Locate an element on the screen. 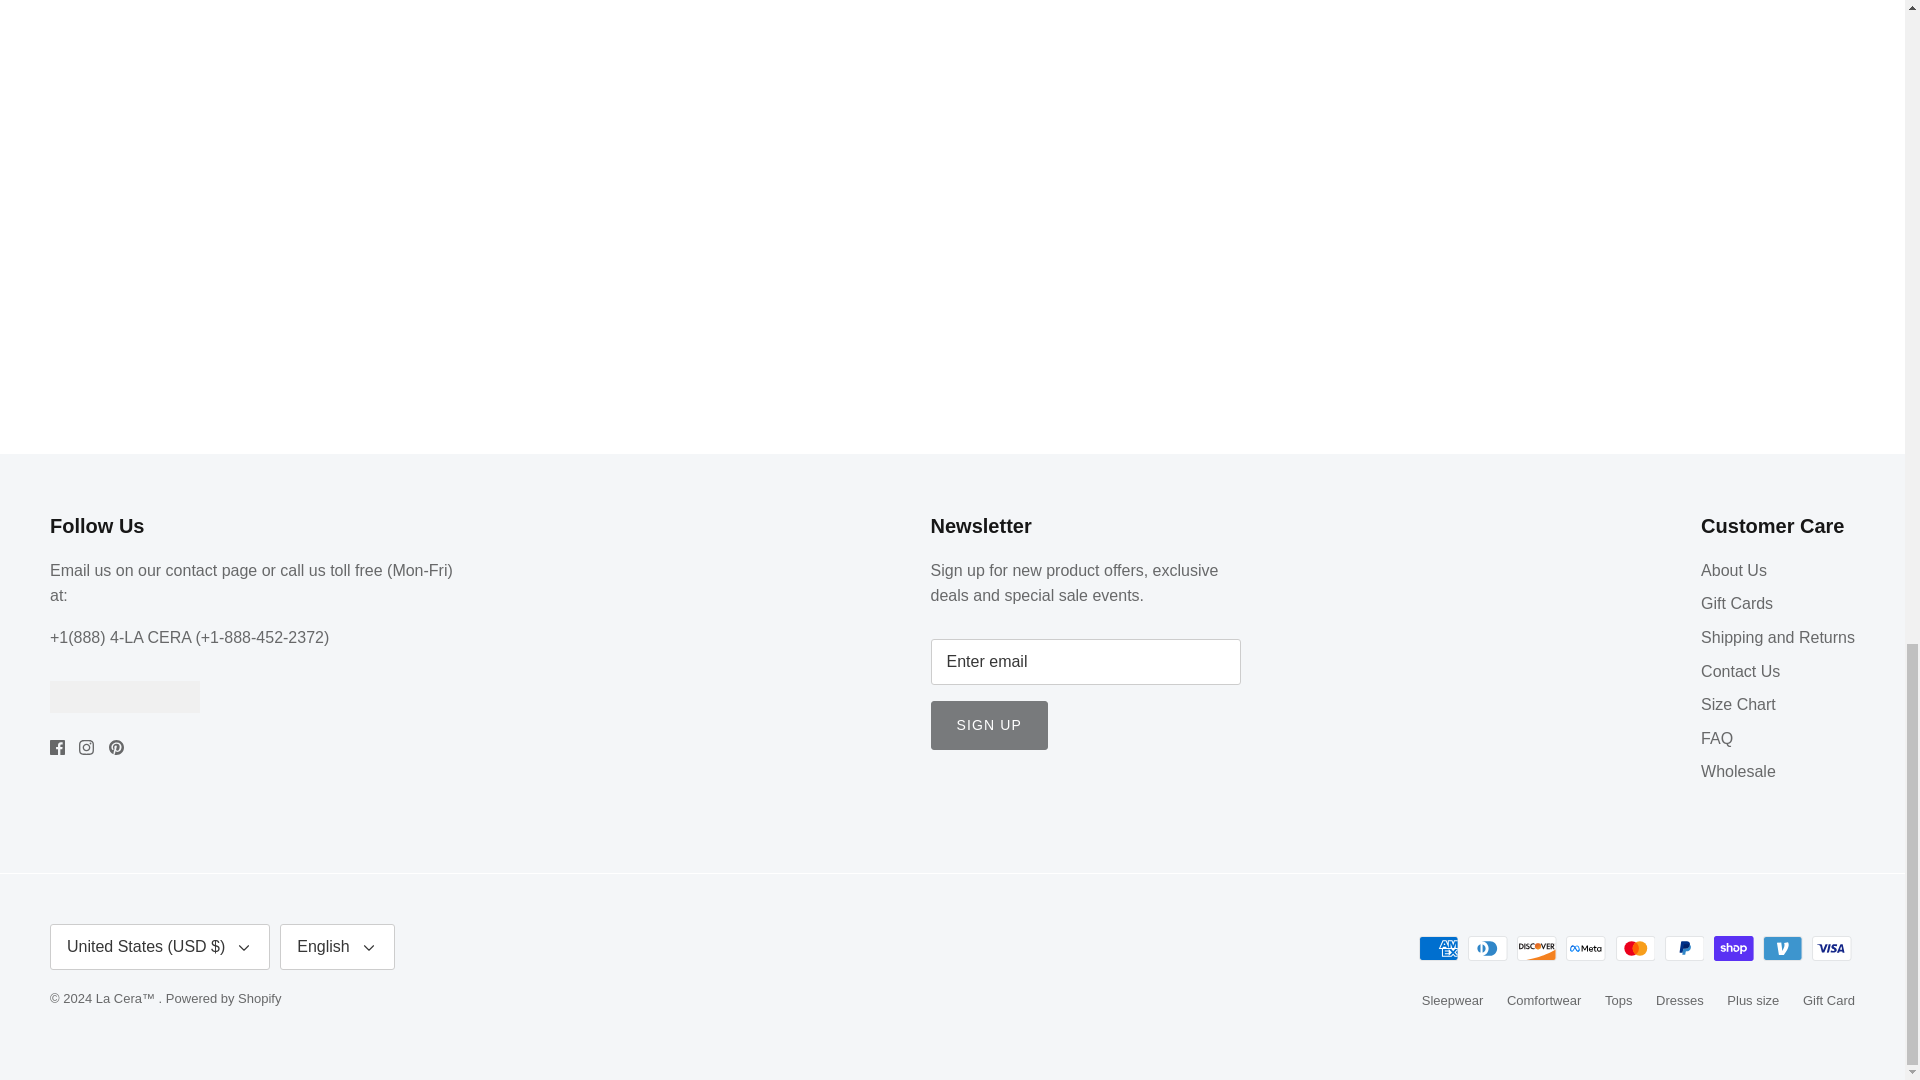 The height and width of the screenshot is (1080, 1920). Facebook is located at coordinates (57, 746).